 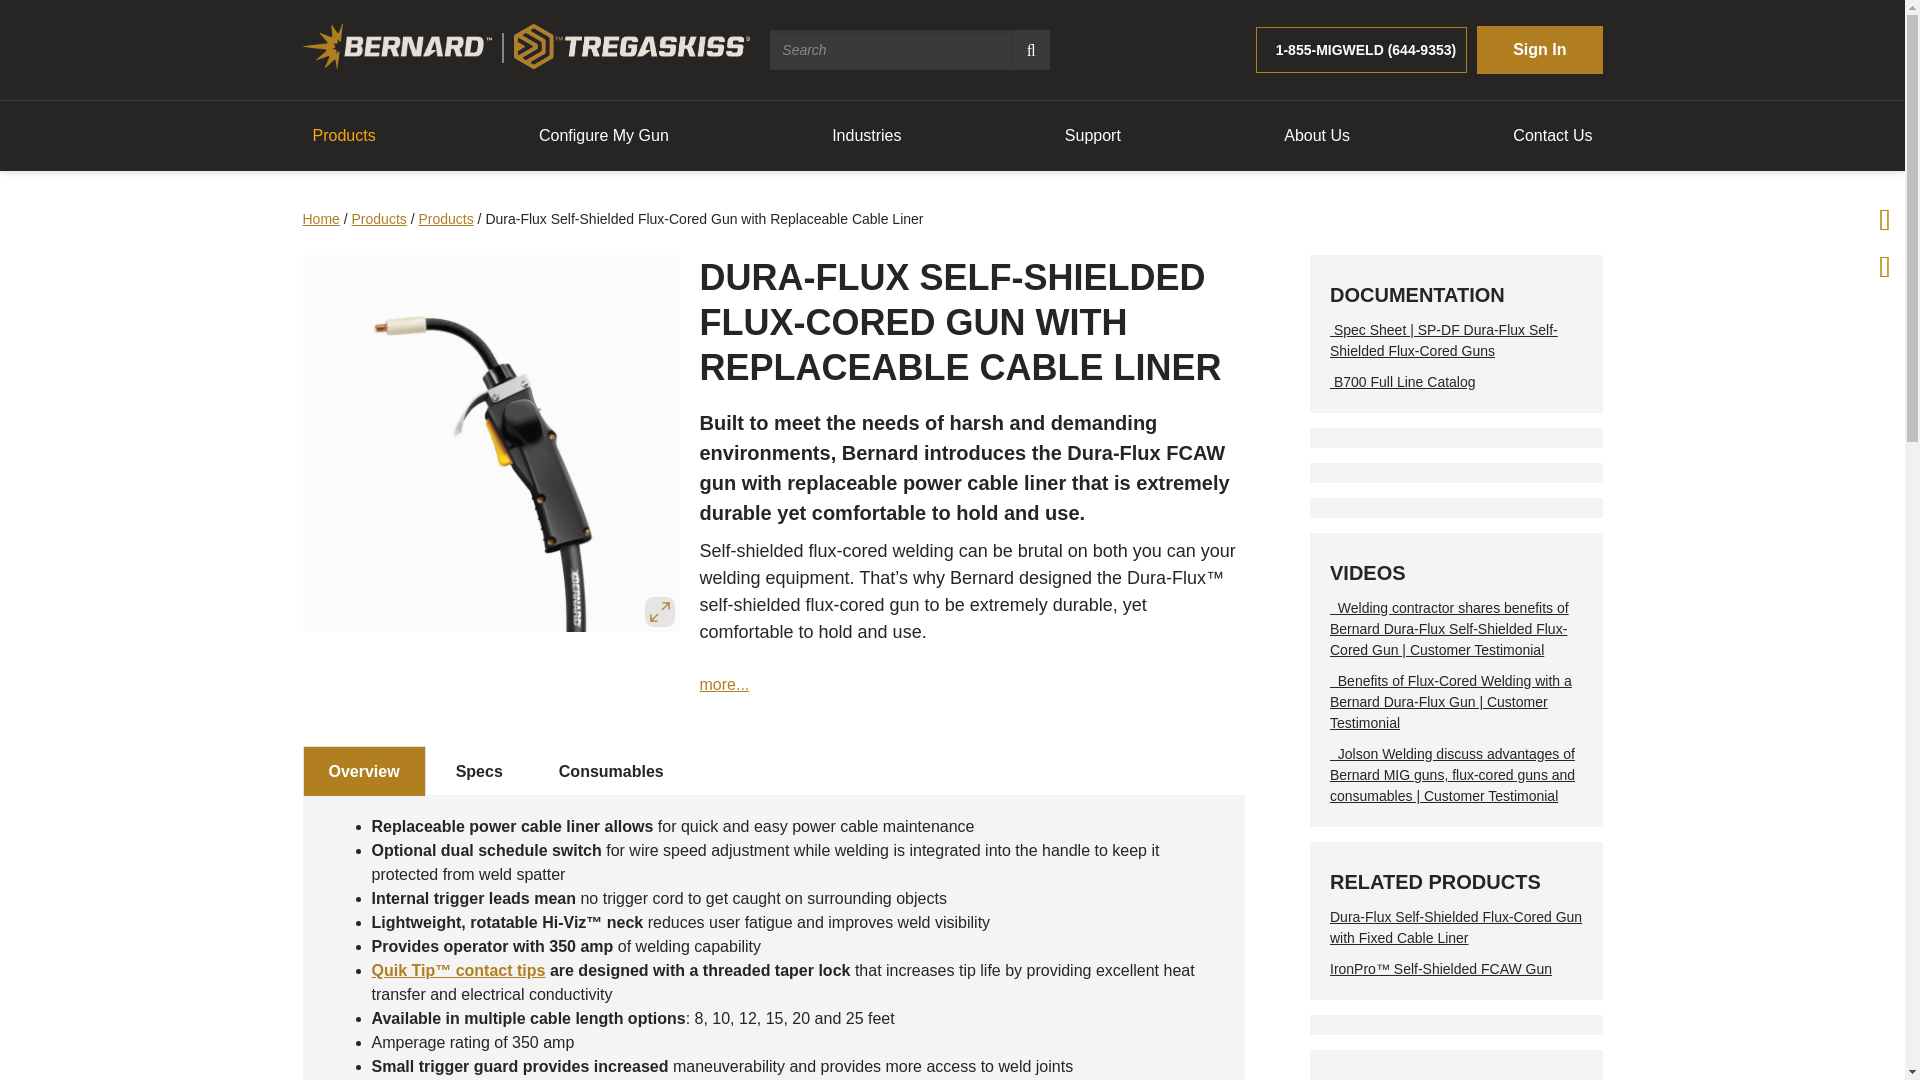 I want to click on Sign In, so click(x=1538, y=50).